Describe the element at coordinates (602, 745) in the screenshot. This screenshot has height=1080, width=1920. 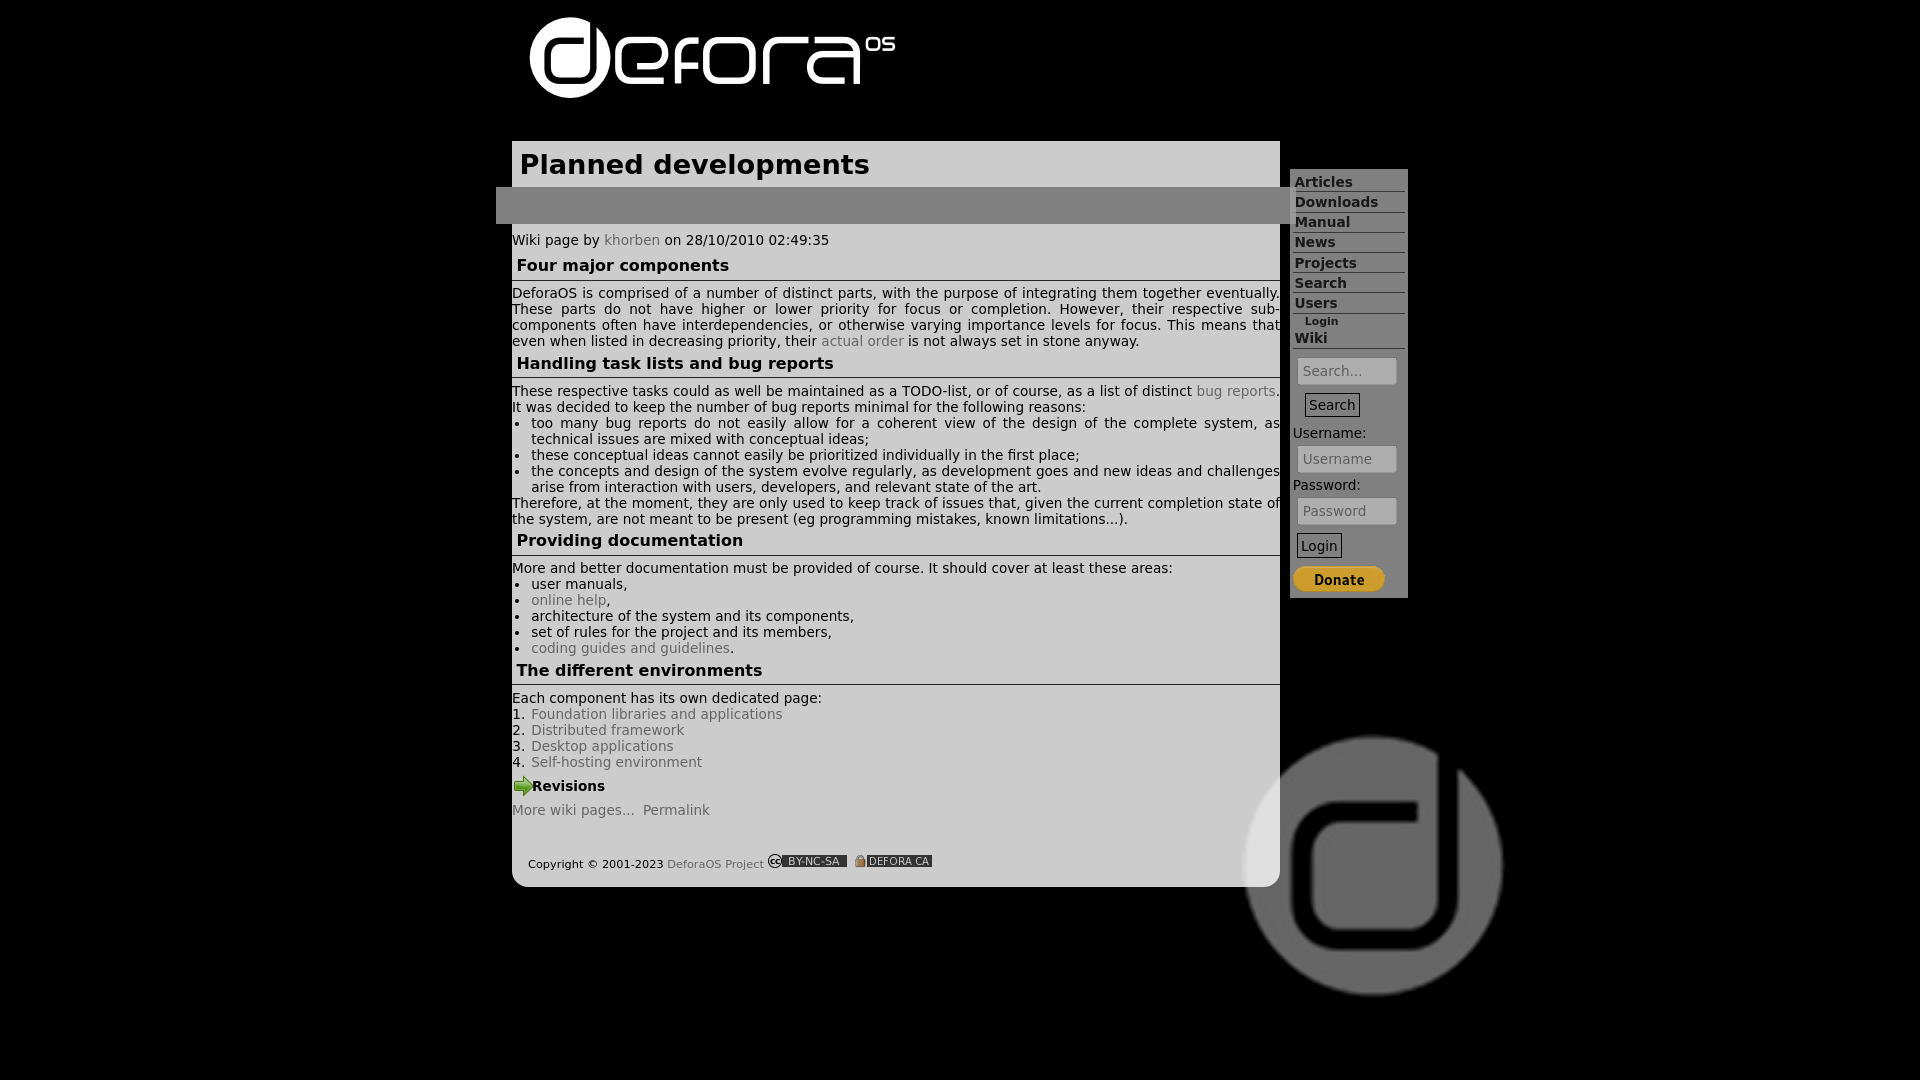
I see `Desktop applications` at that location.